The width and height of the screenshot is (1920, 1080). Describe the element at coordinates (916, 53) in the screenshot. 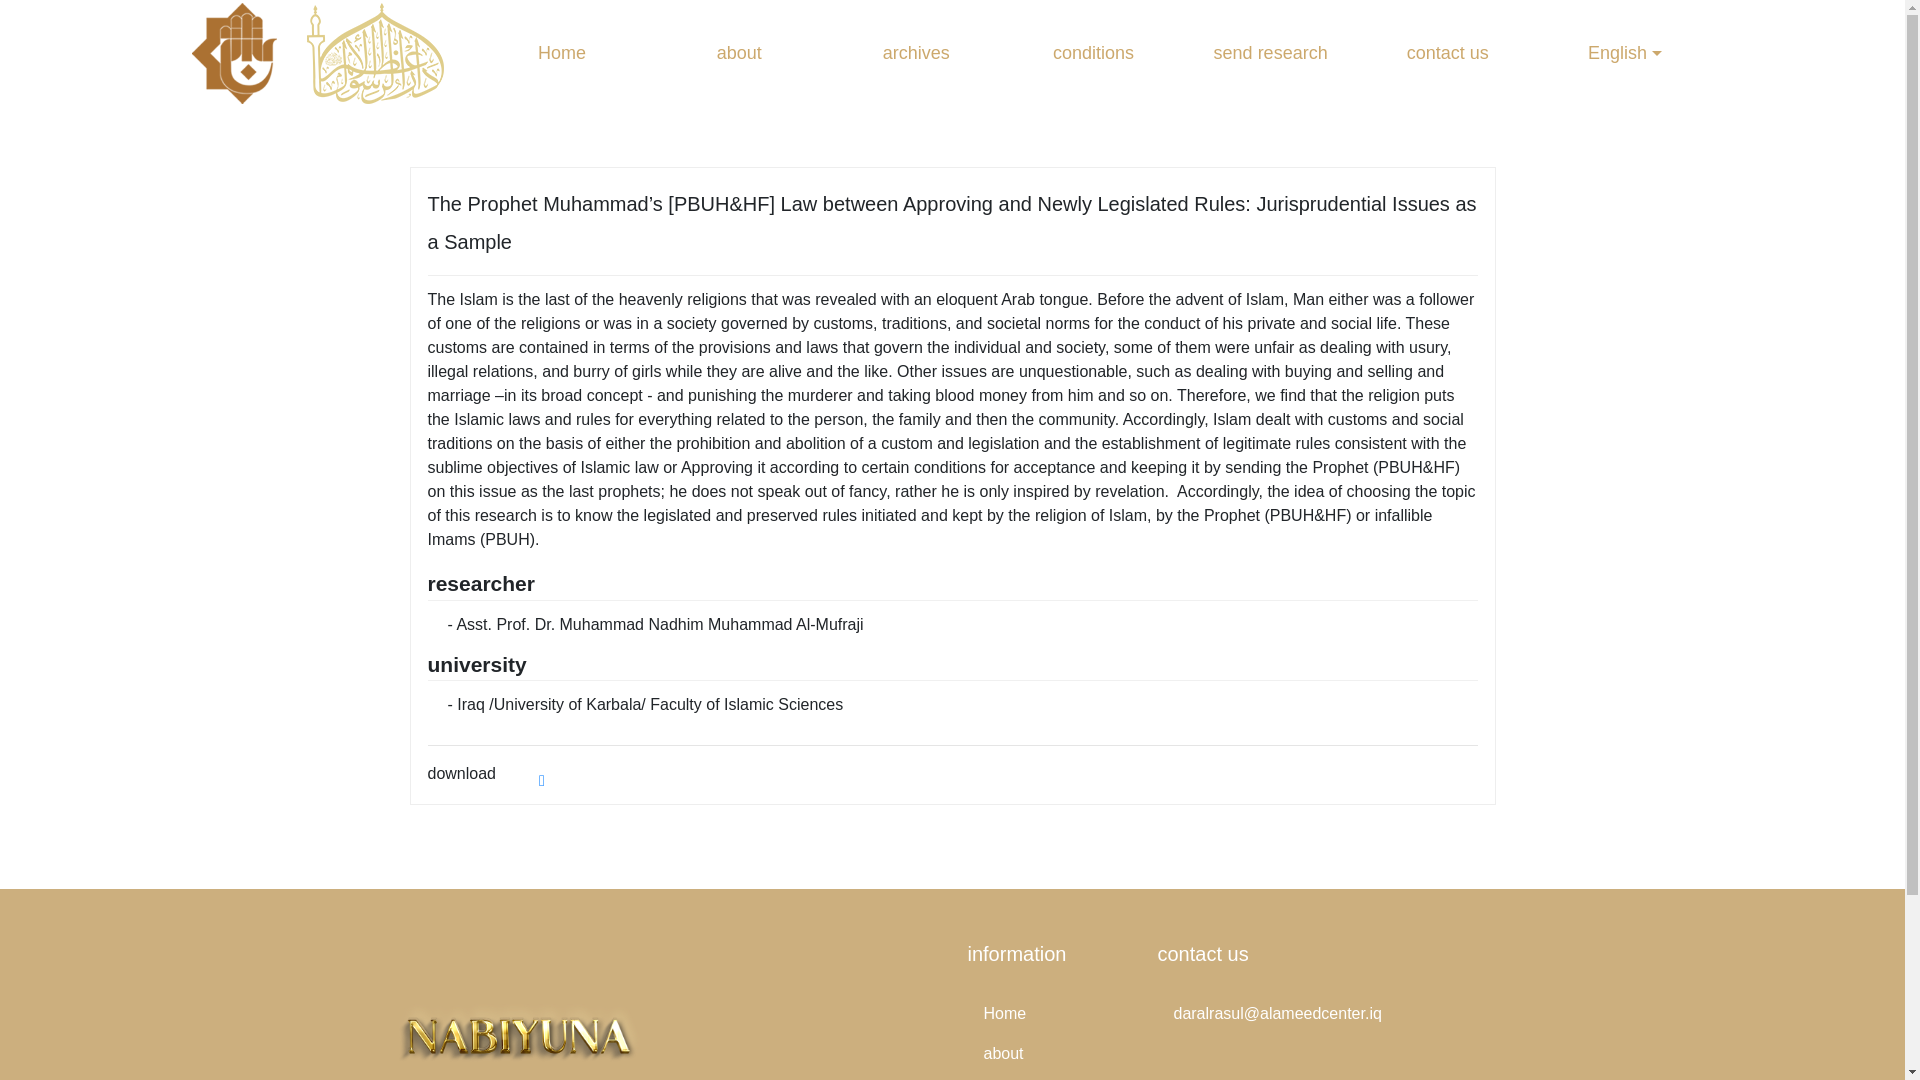

I see `archives` at that location.